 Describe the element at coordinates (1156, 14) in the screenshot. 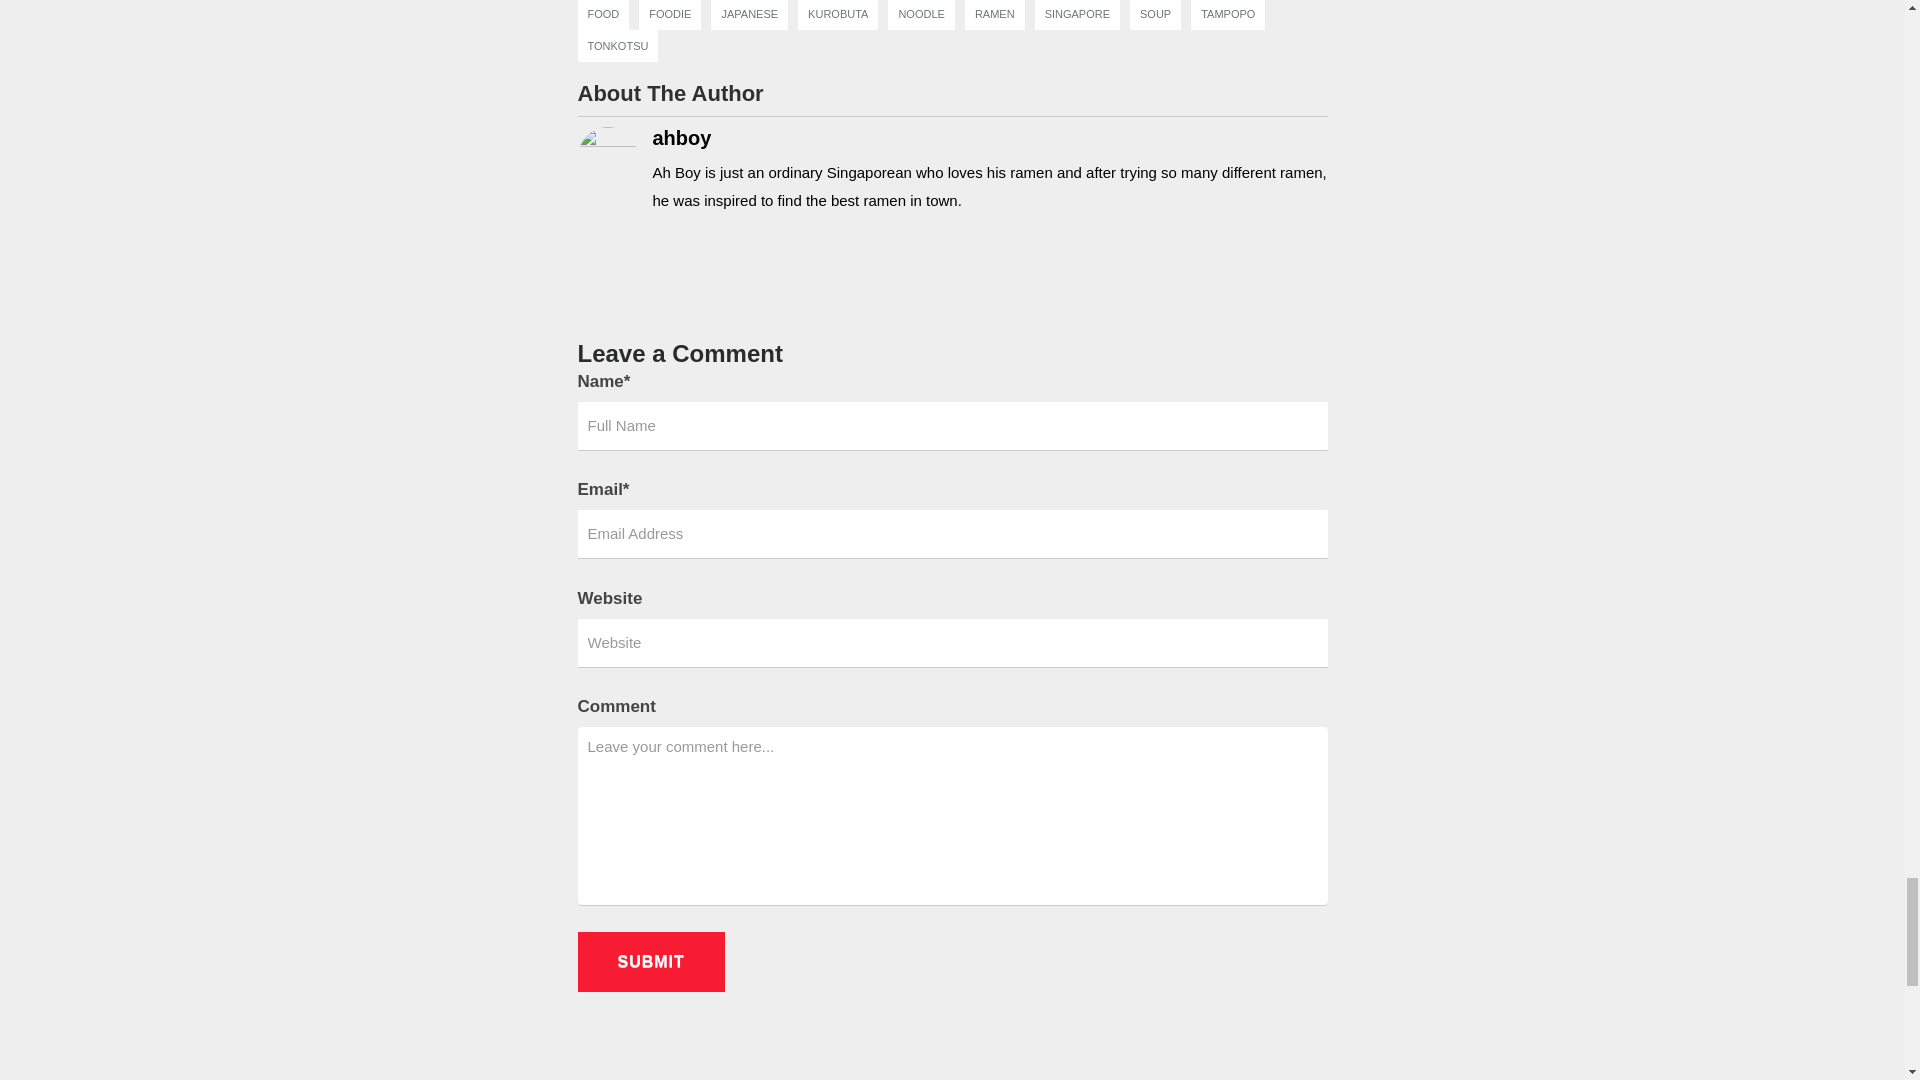

I see `SOUP` at that location.